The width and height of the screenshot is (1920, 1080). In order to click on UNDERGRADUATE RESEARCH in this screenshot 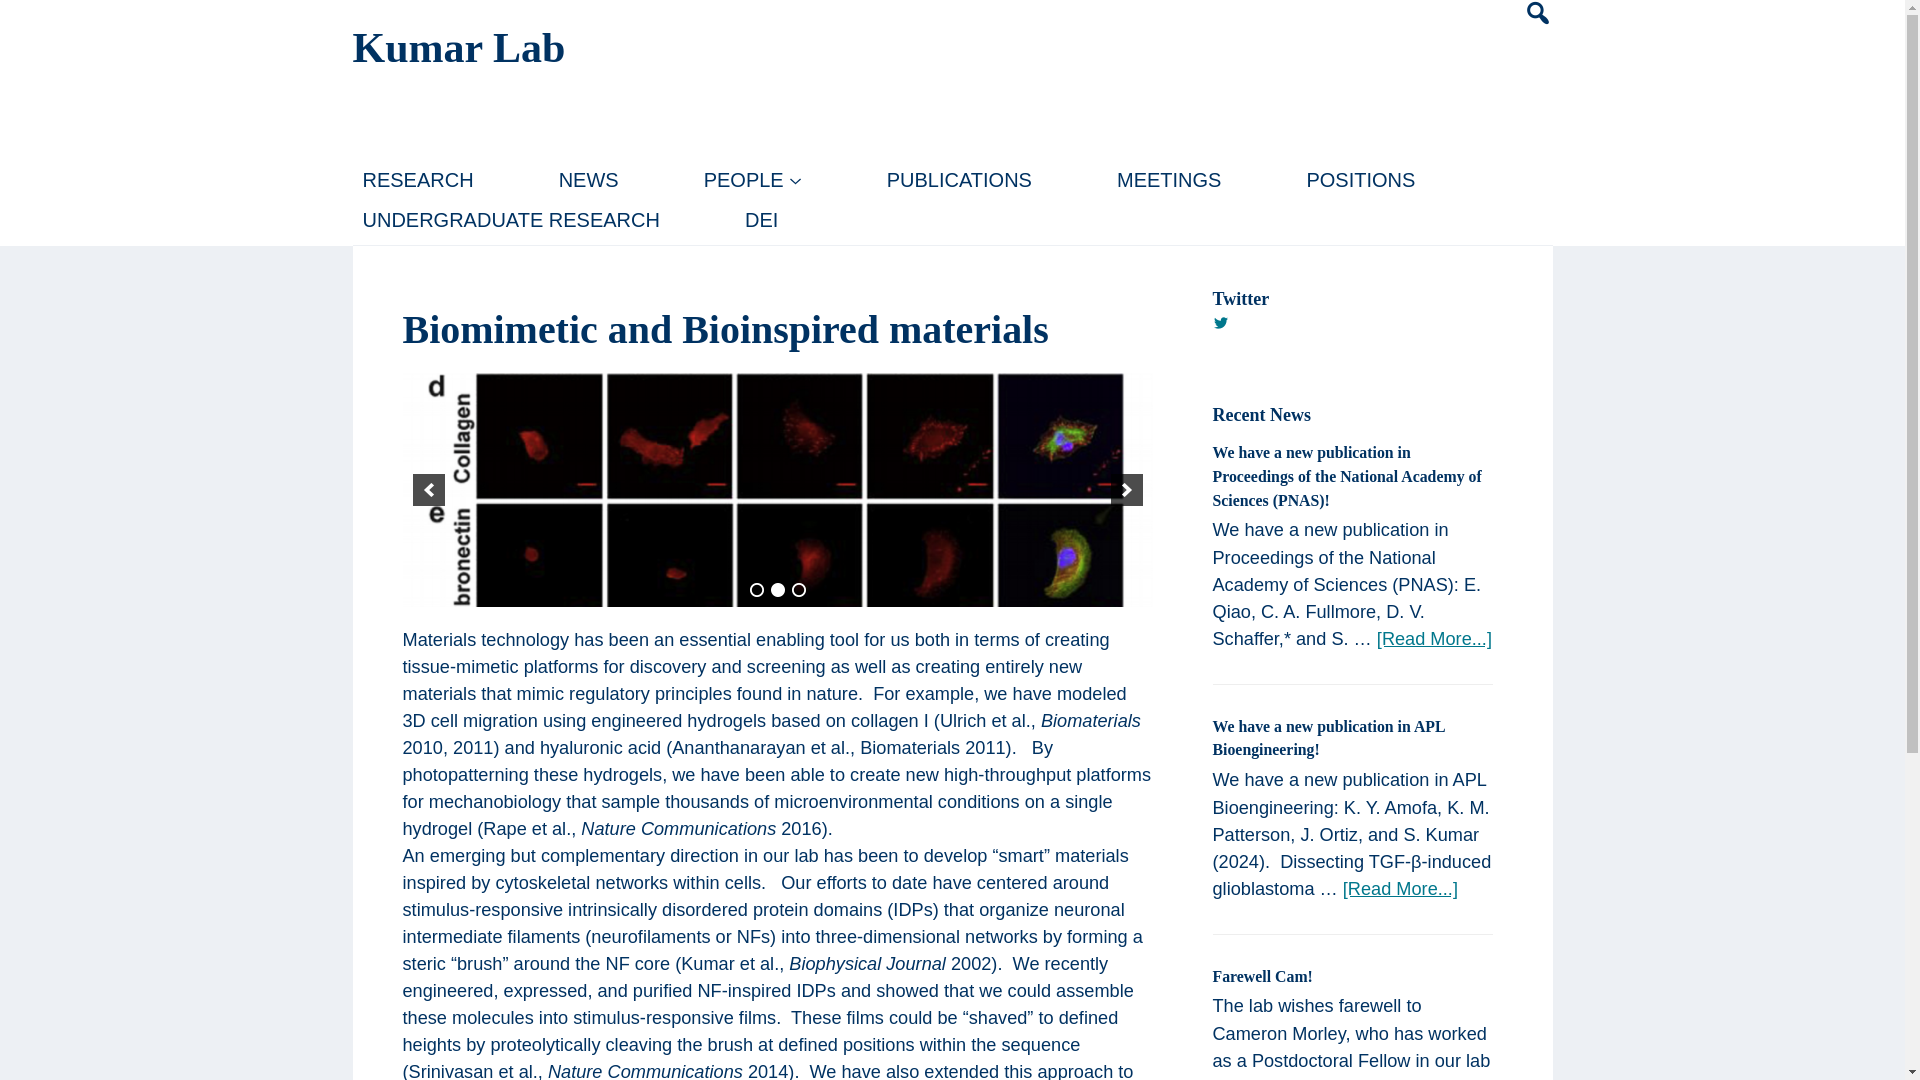, I will do `click(510, 219)`.